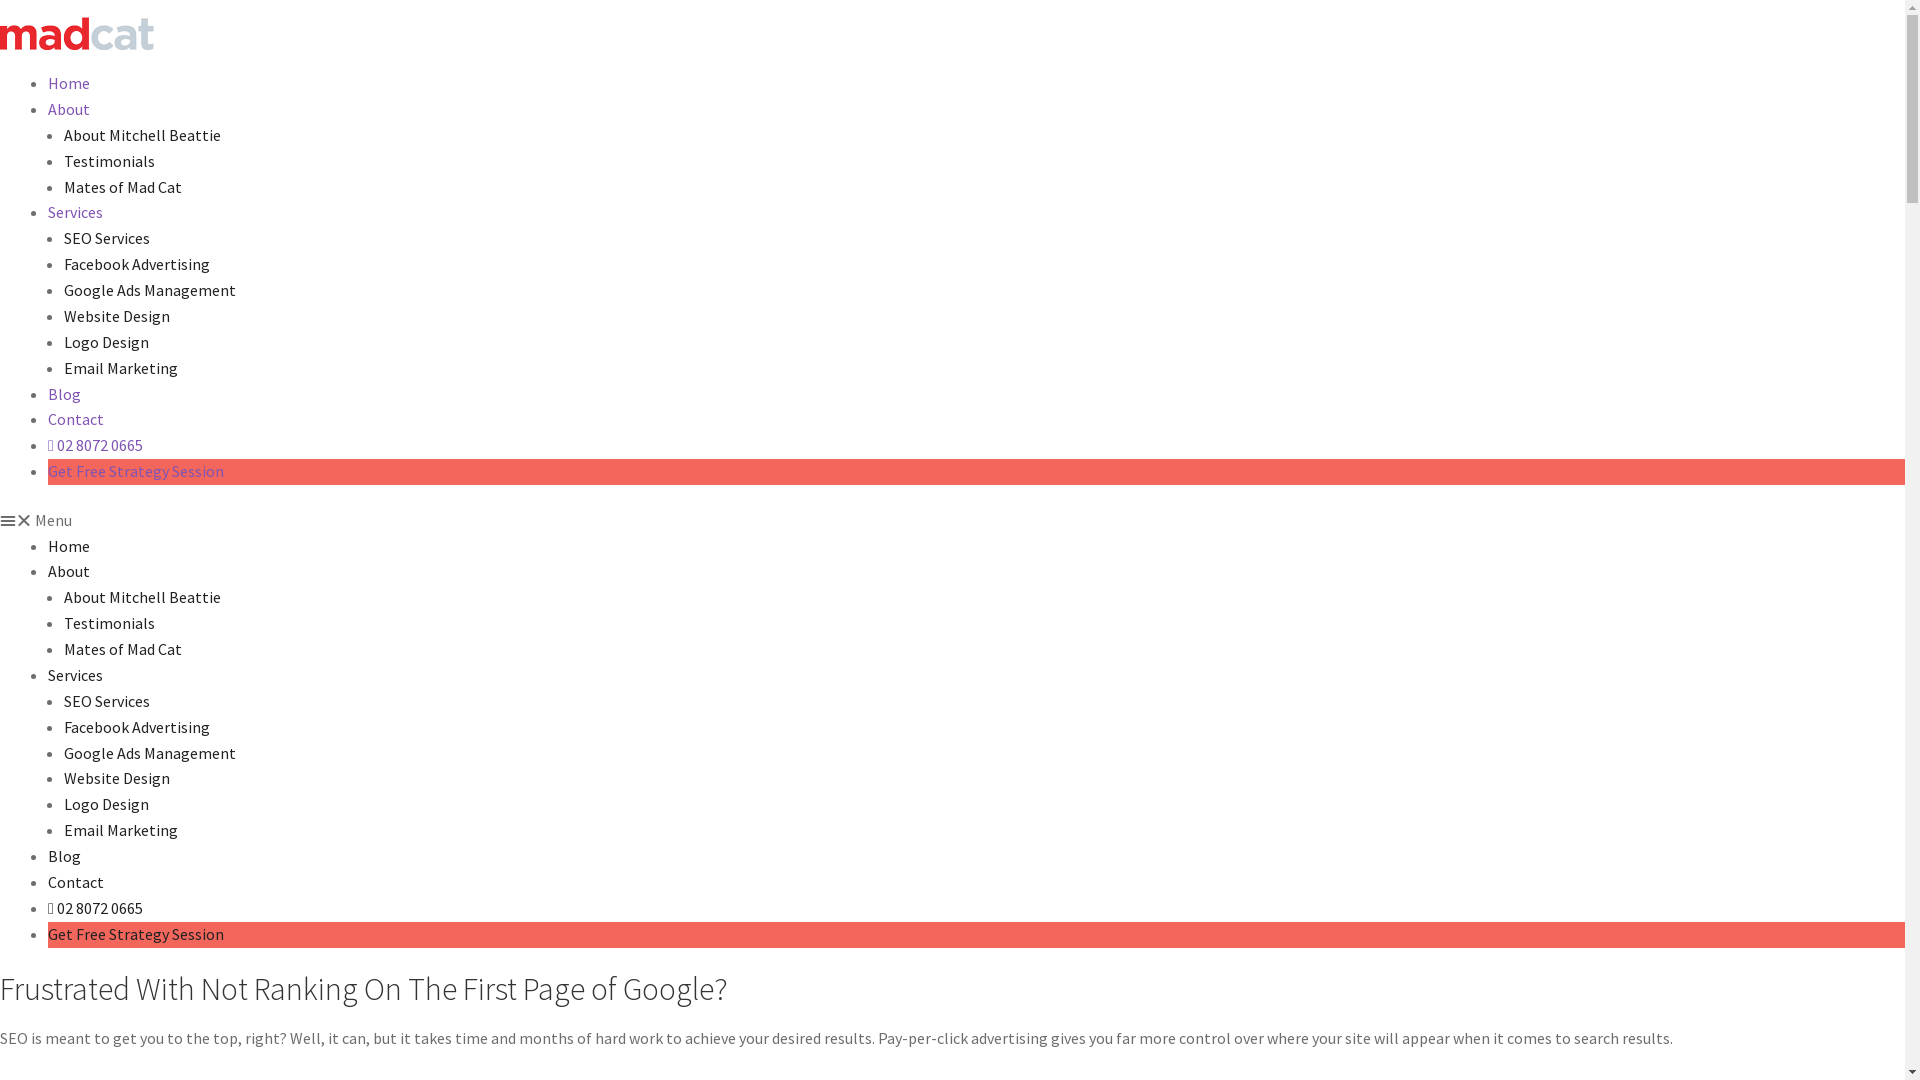 The image size is (1920, 1080). I want to click on Mates of Mad Cat, so click(123, 649).